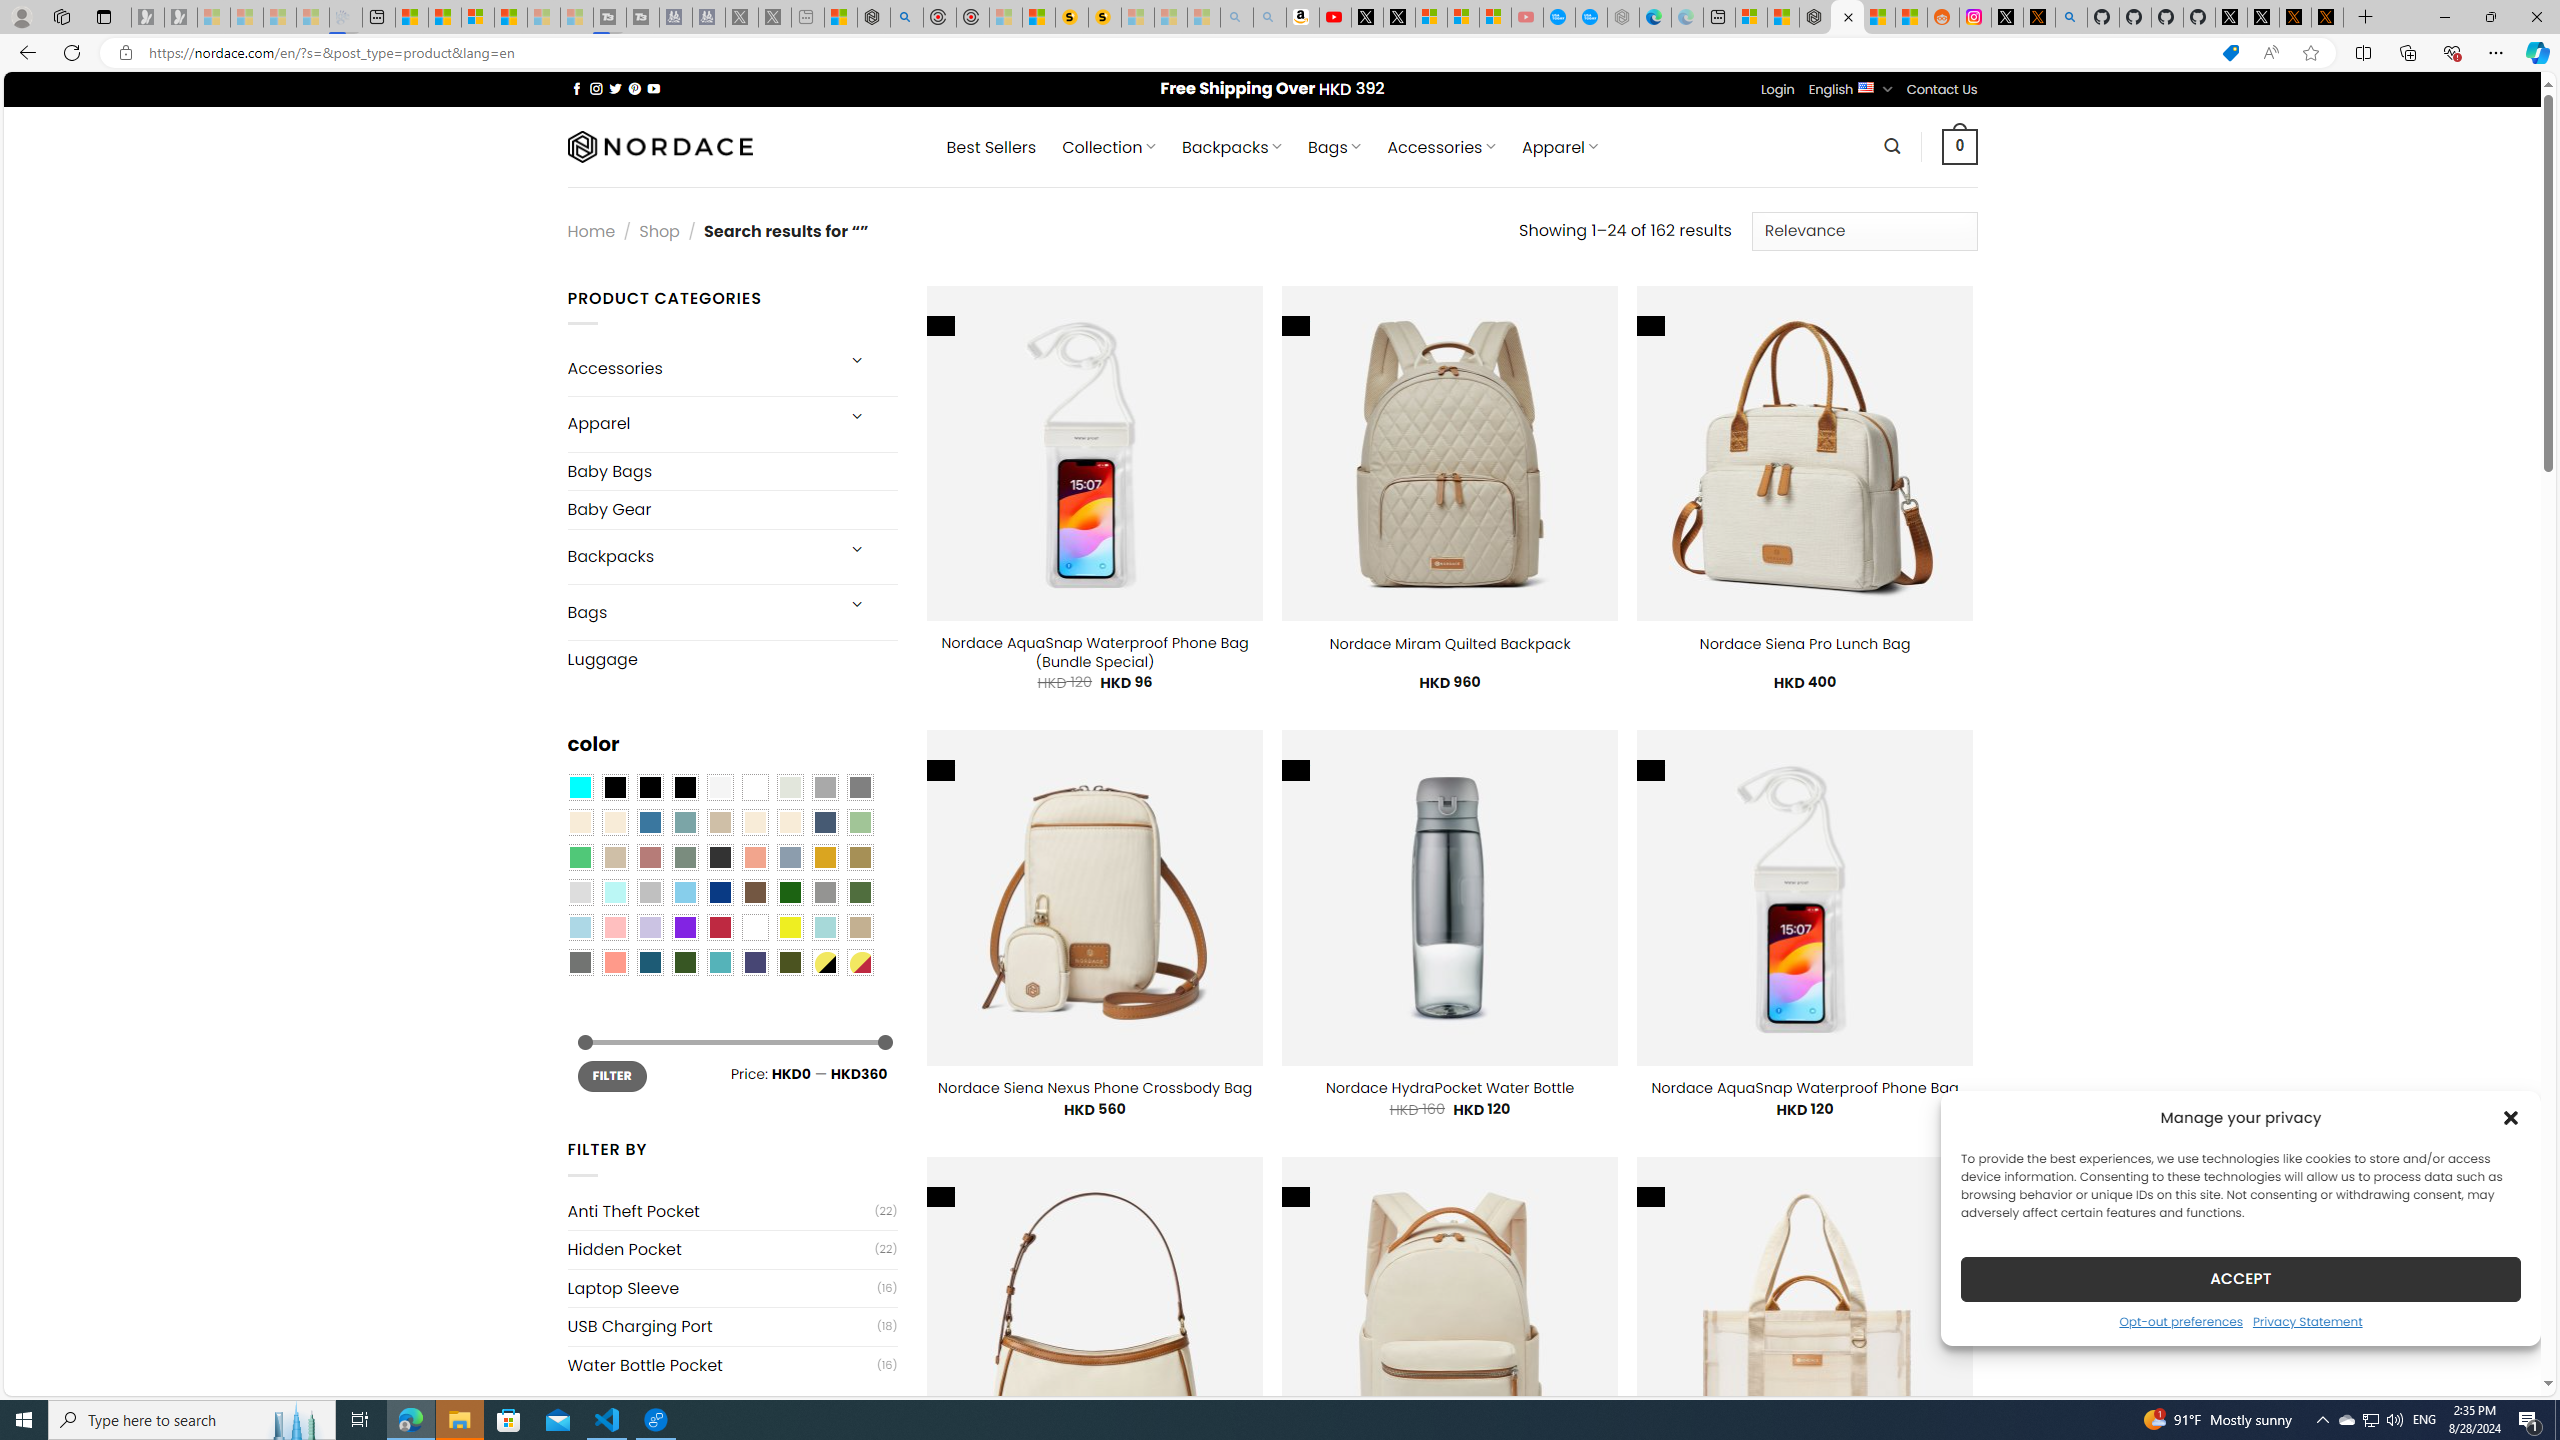 The height and width of the screenshot is (1440, 2560). I want to click on X, so click(1398, 17).